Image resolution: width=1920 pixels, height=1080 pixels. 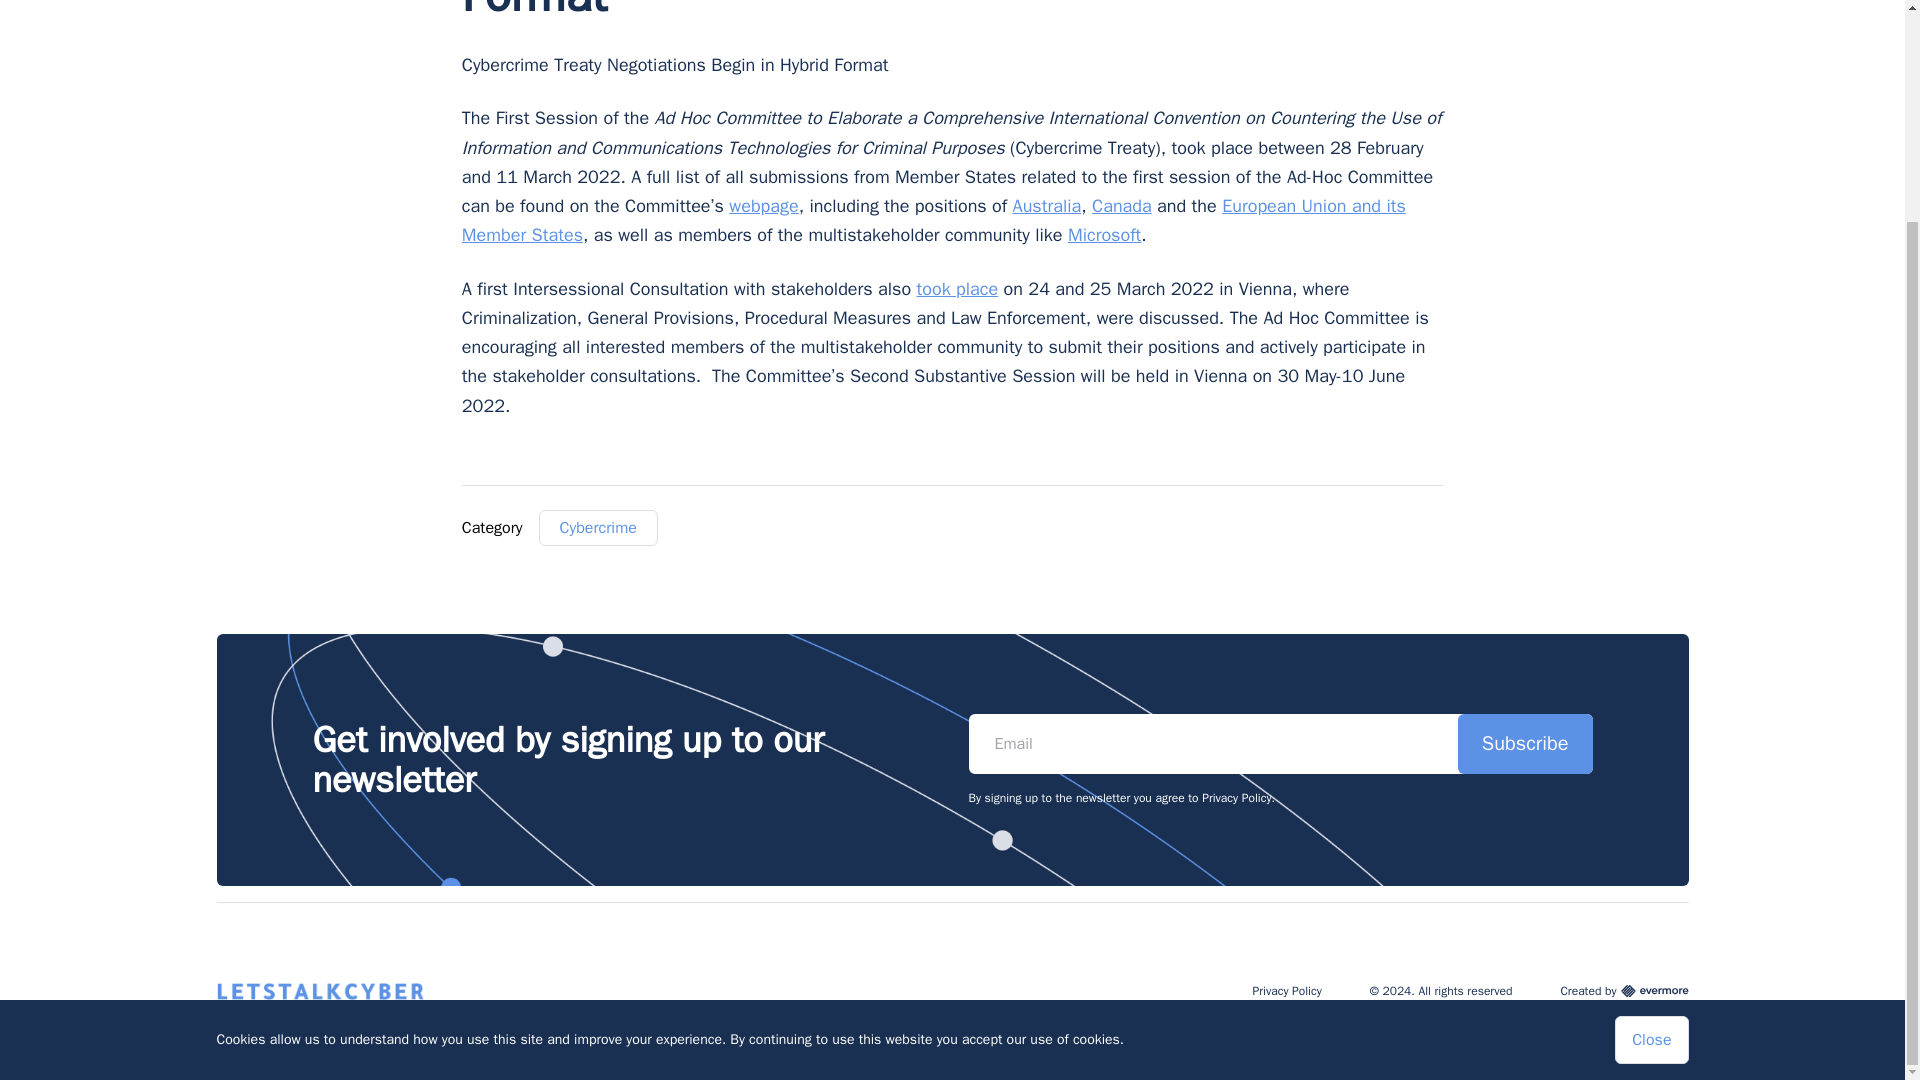 I want to click on webpage, so click(x=764, y=206).